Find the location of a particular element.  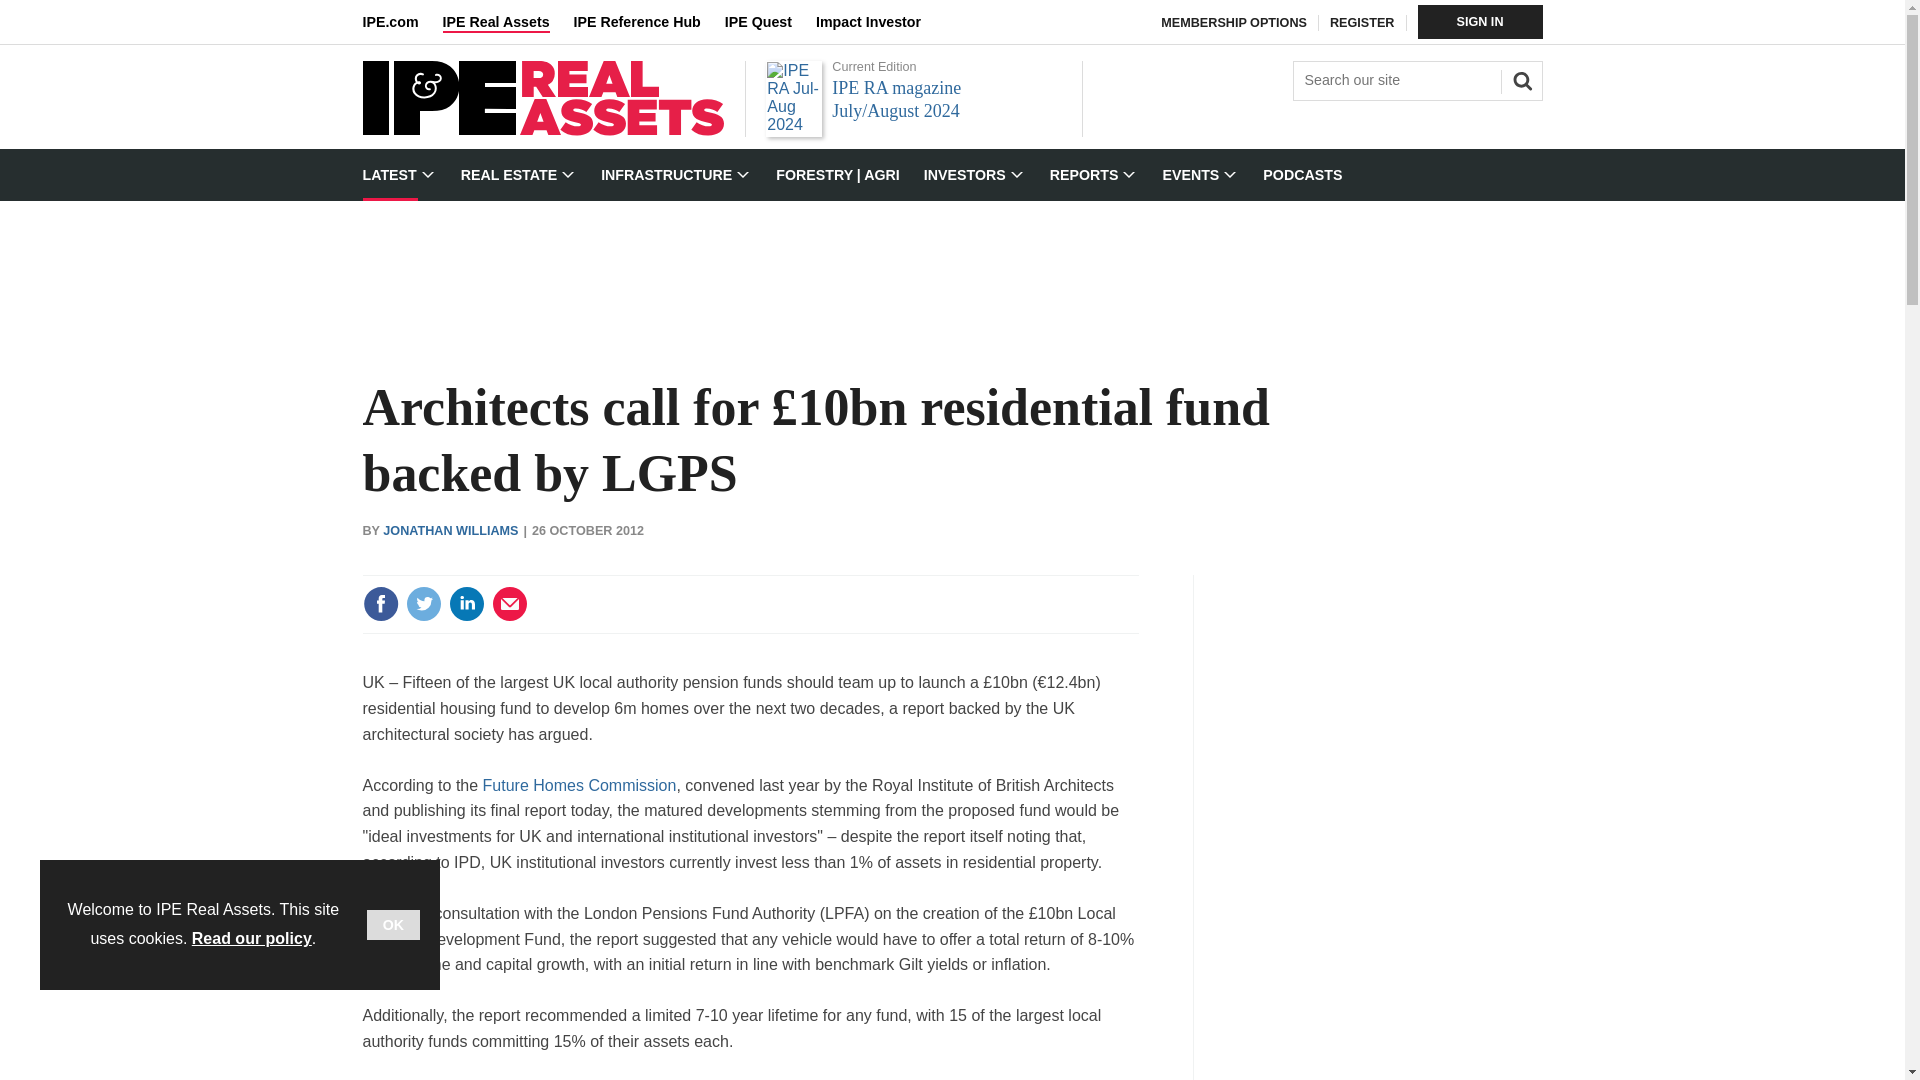

Share this on Linked in is located at coordinates (465, 604).